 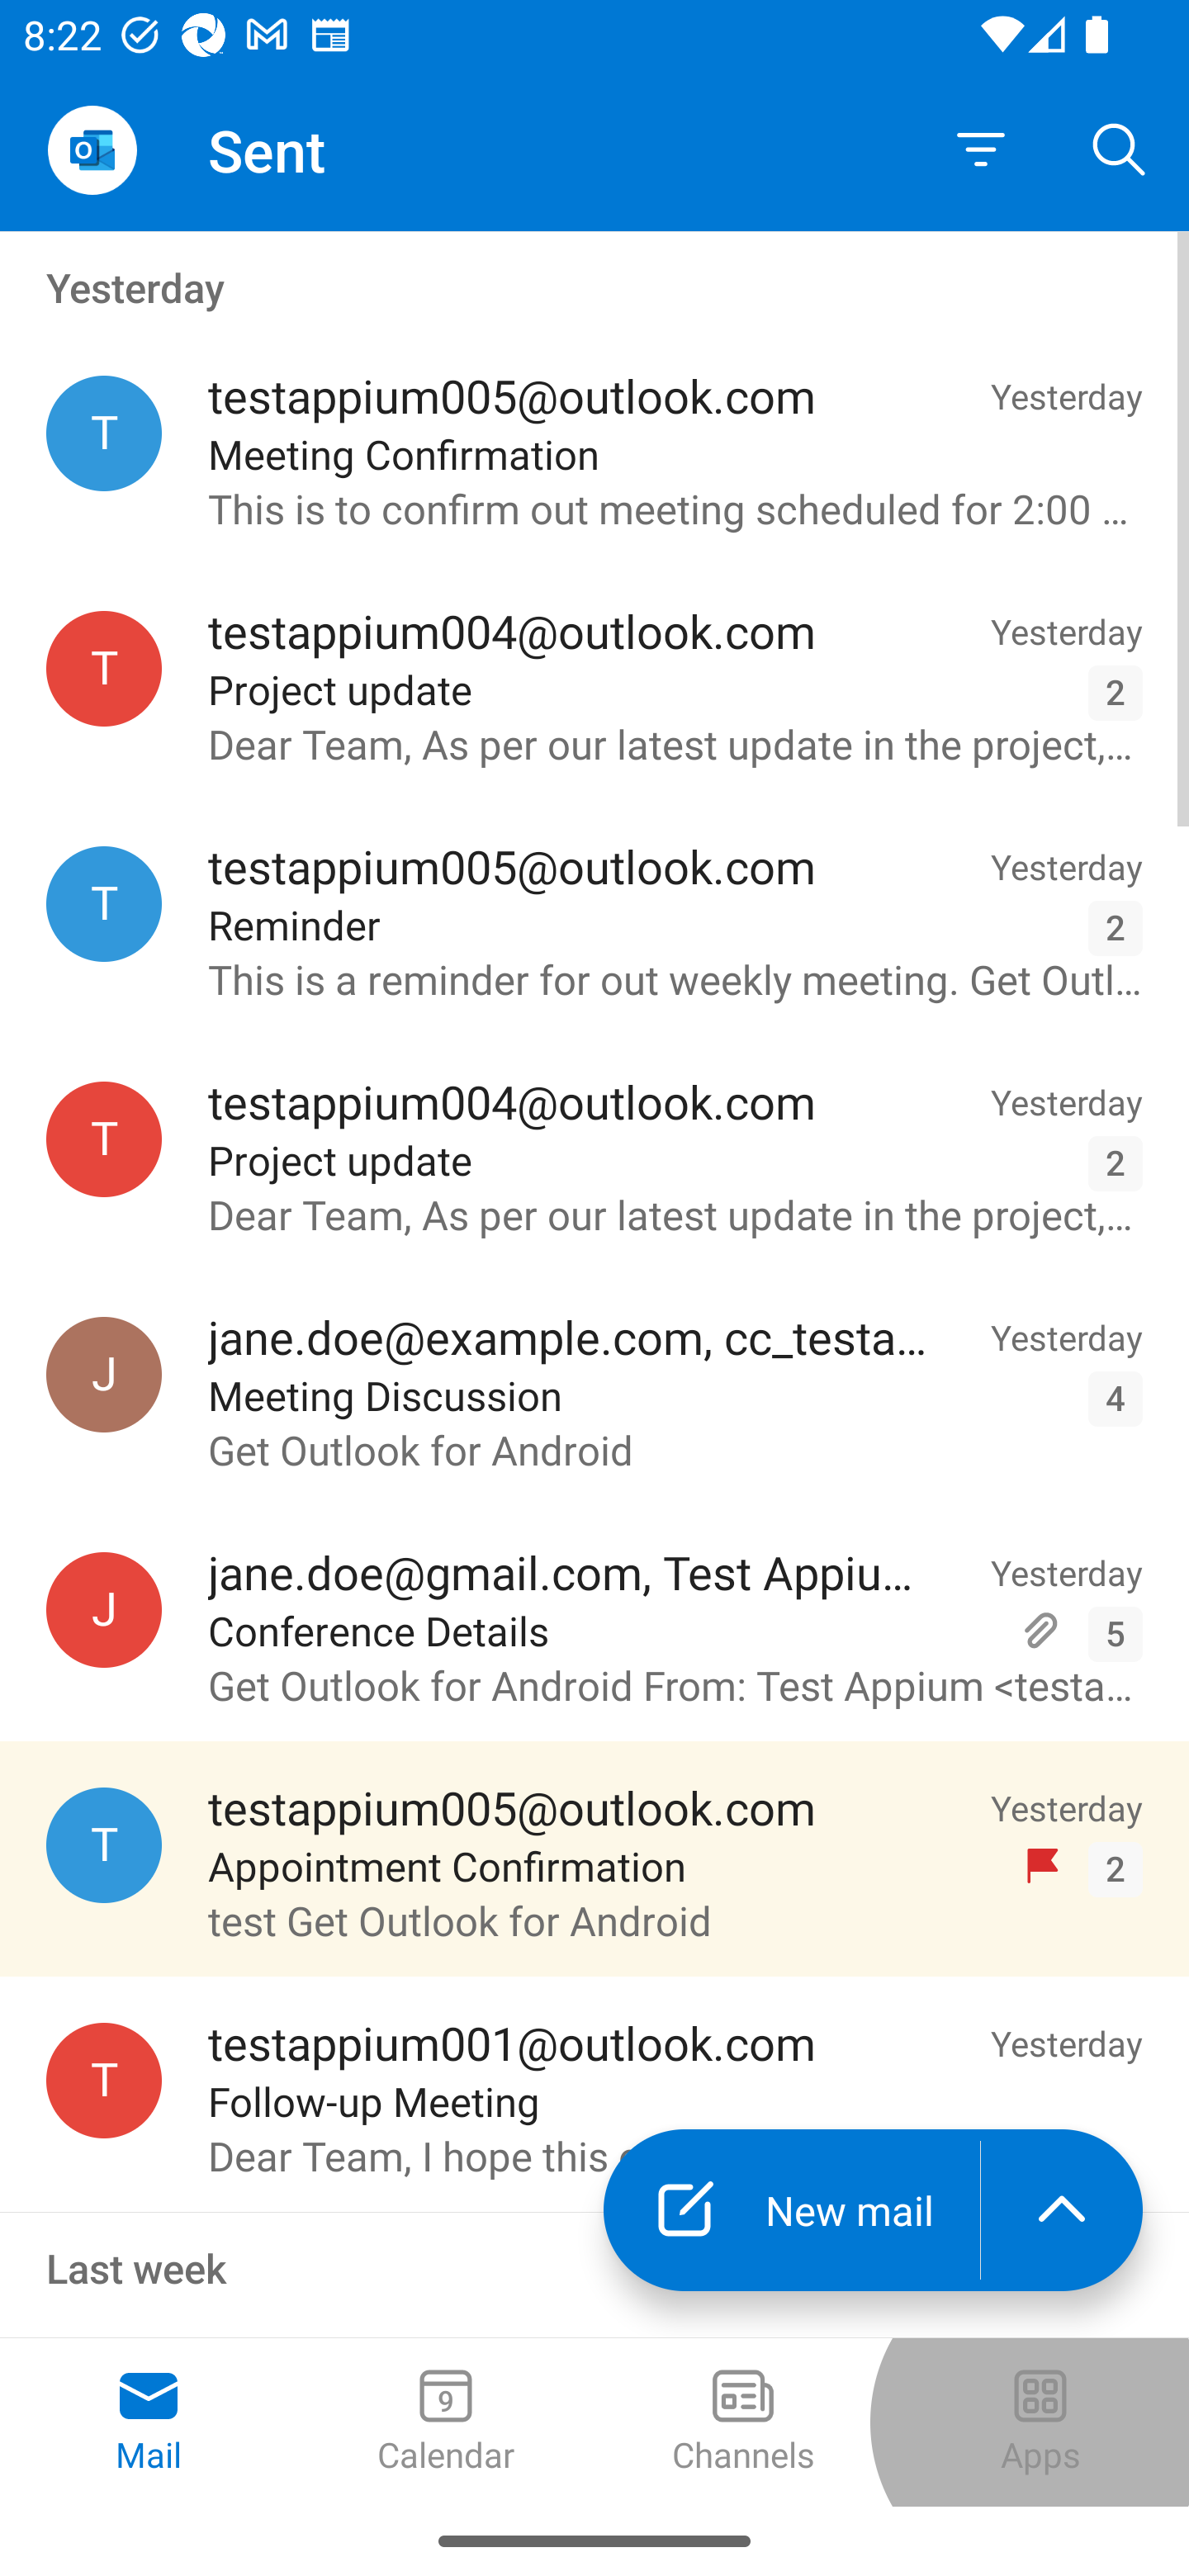 I want to click on Open Navigation Drawer, so click(x=92, y=150).